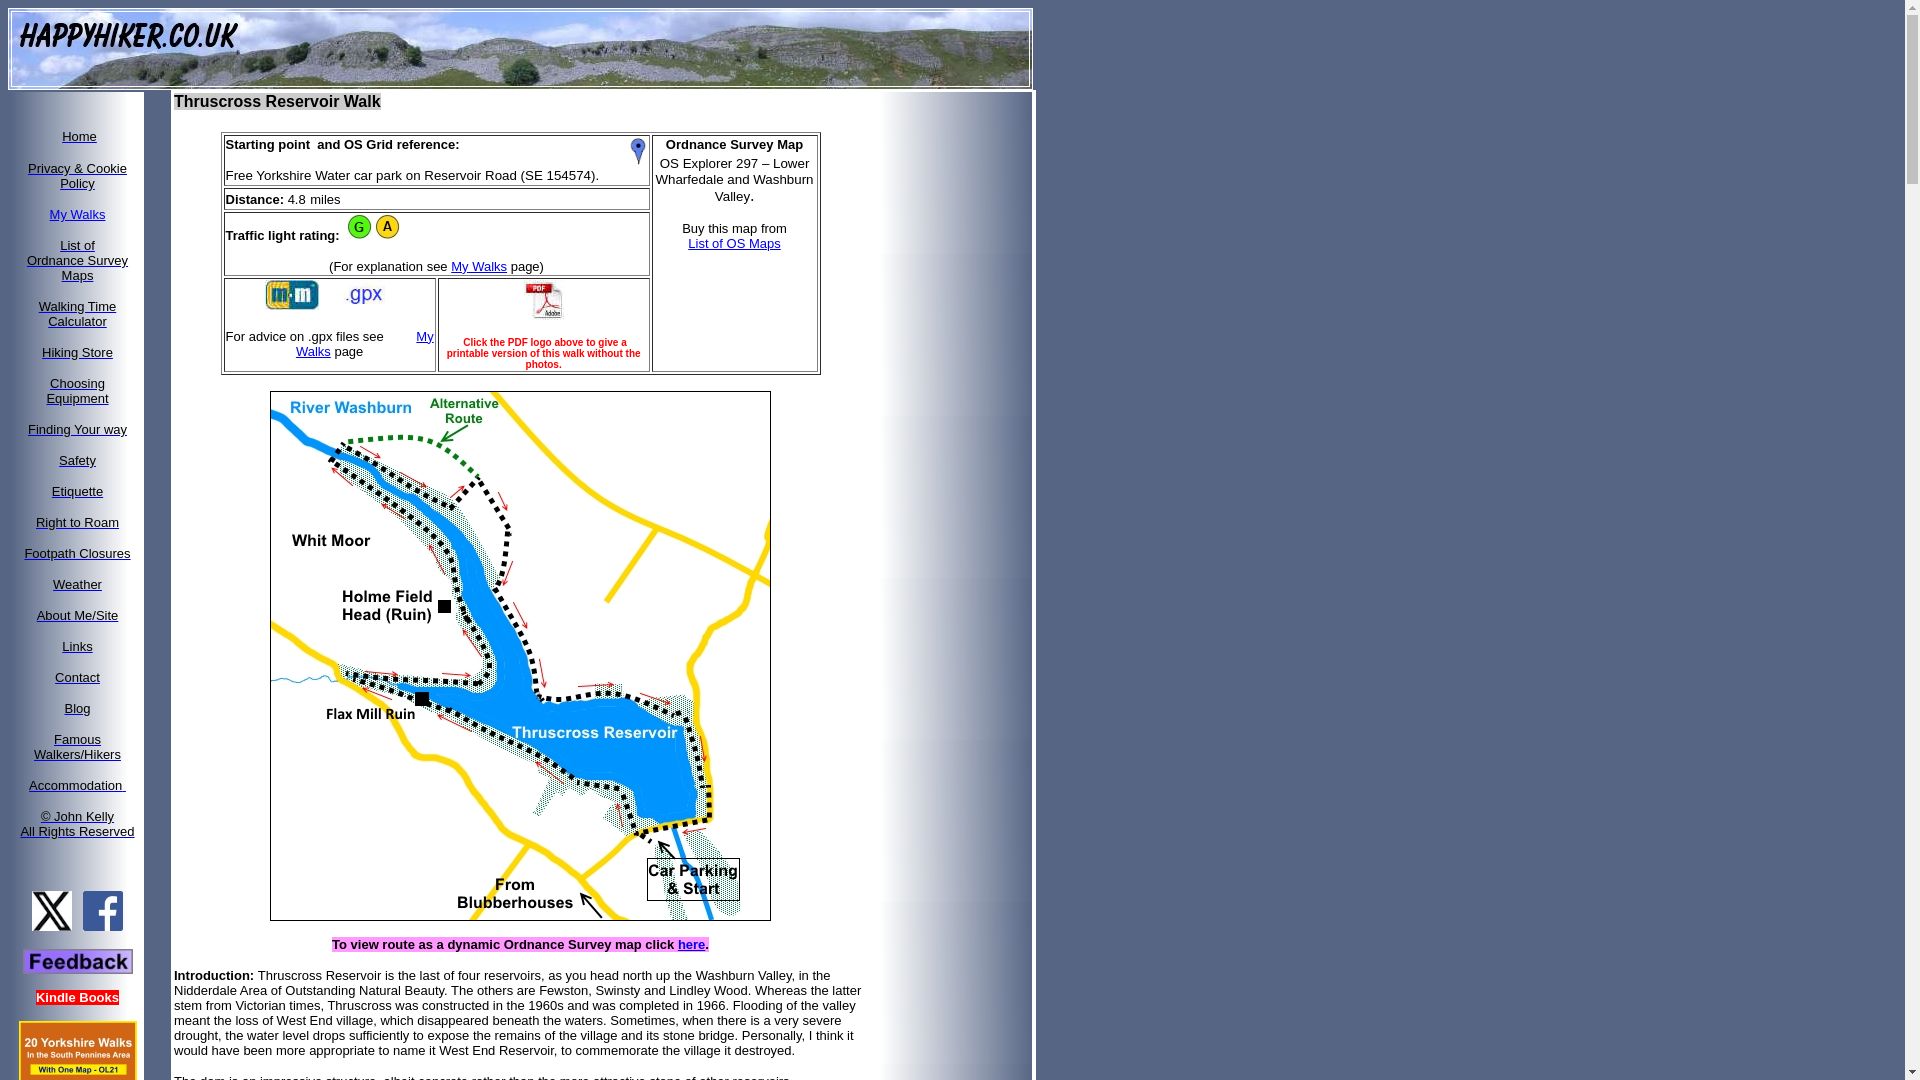 The height and width of the screenshot is (1080, 1920). I want to click on Safety, so click(79, 135).